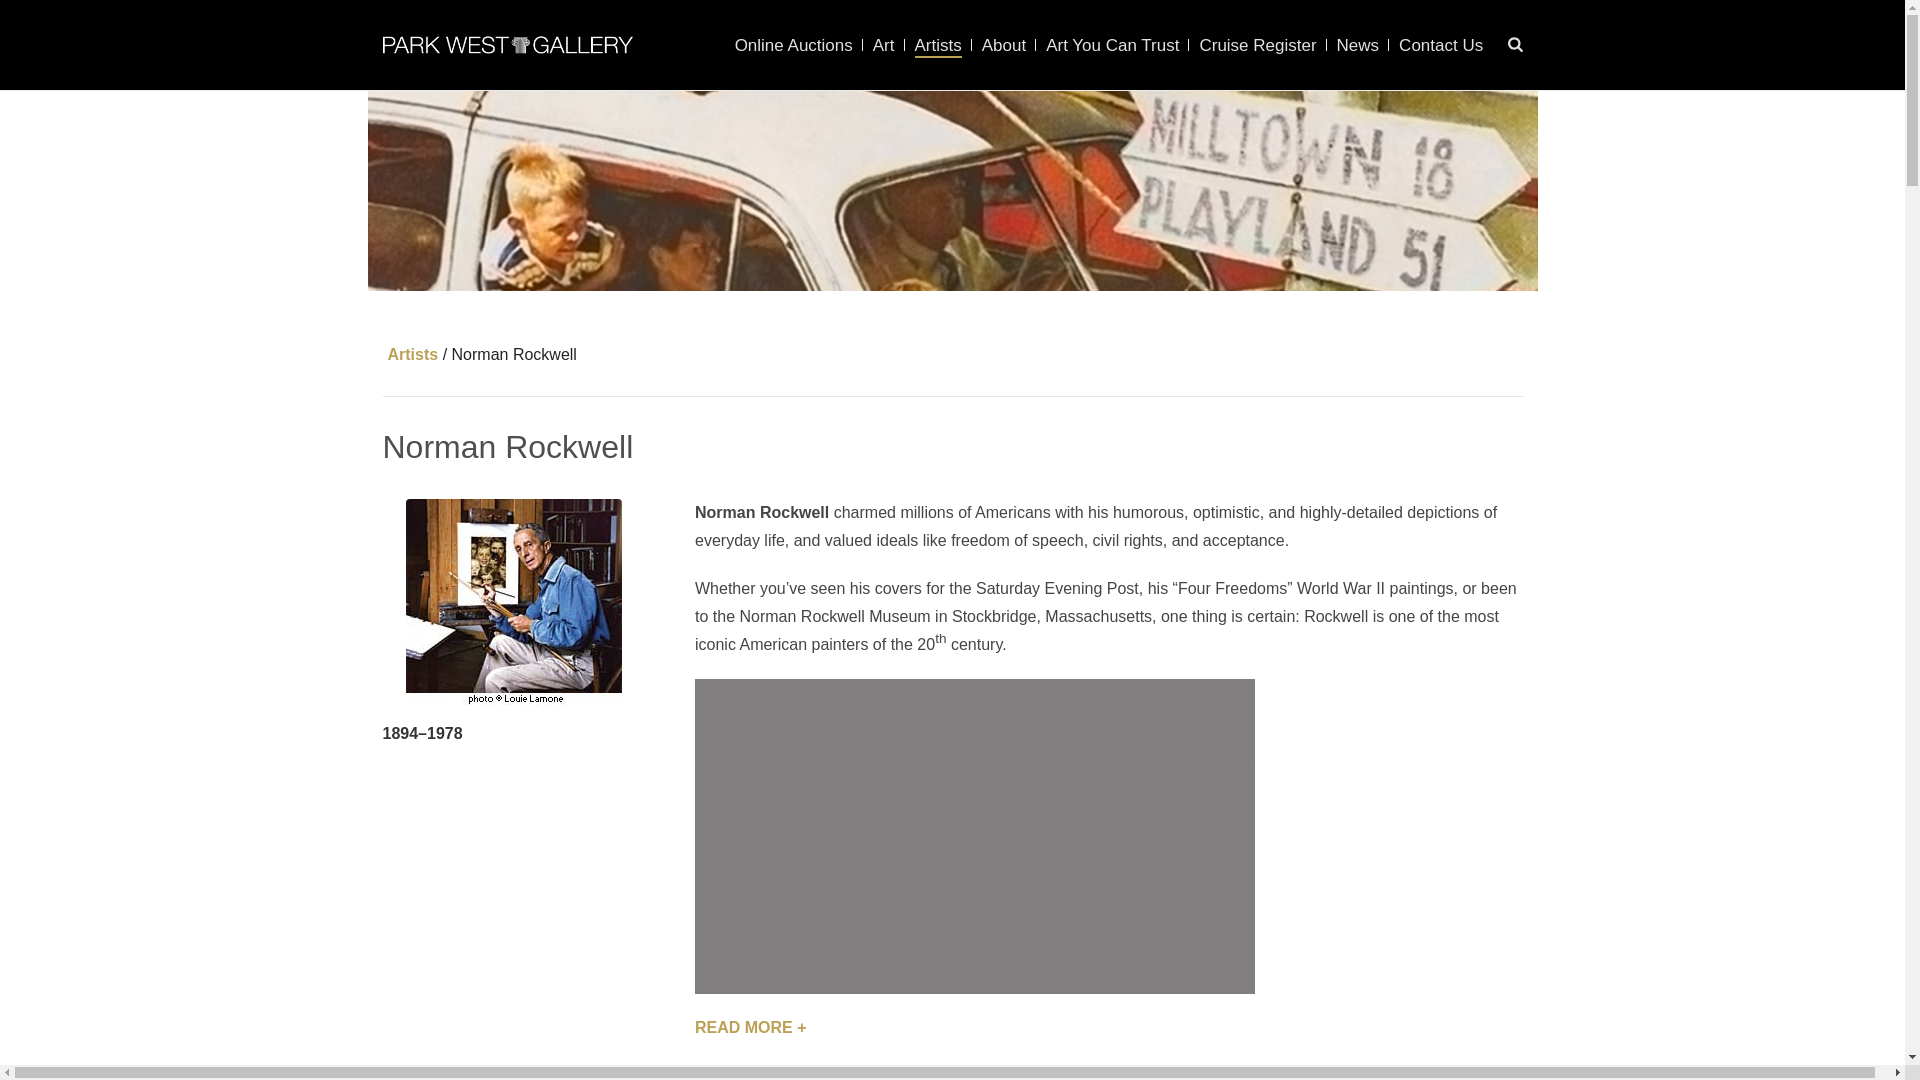 This screenshot has width=1920, height=1080. Describe the element at coordinates (506, 44) in the screenshot. I see `Fine art gallery and art auctions at sea.` at that location.